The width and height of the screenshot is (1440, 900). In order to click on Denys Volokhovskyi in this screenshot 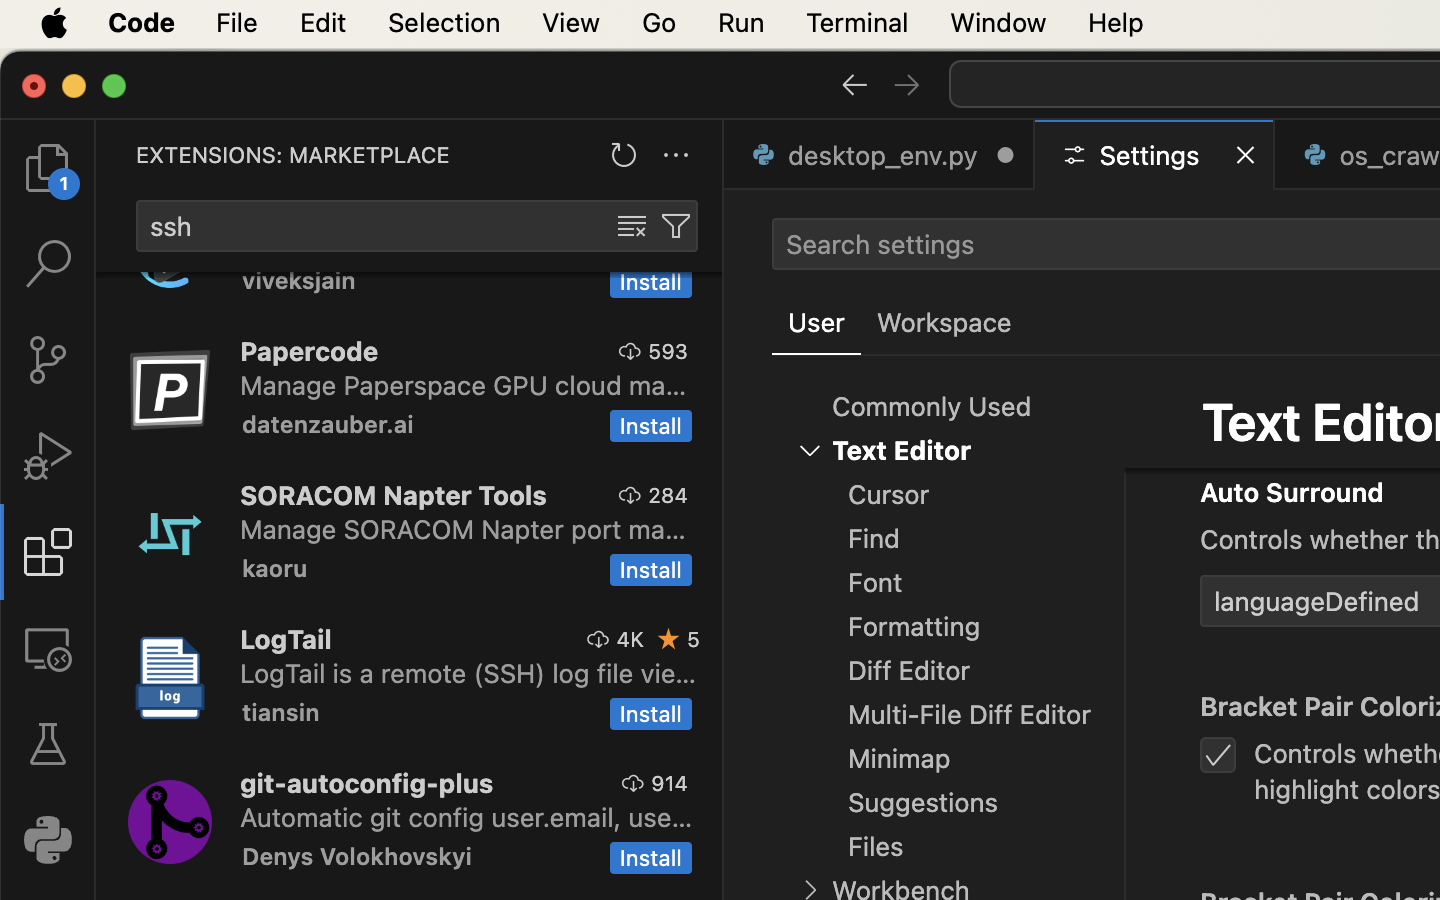, I will do `click(357, 856)`.